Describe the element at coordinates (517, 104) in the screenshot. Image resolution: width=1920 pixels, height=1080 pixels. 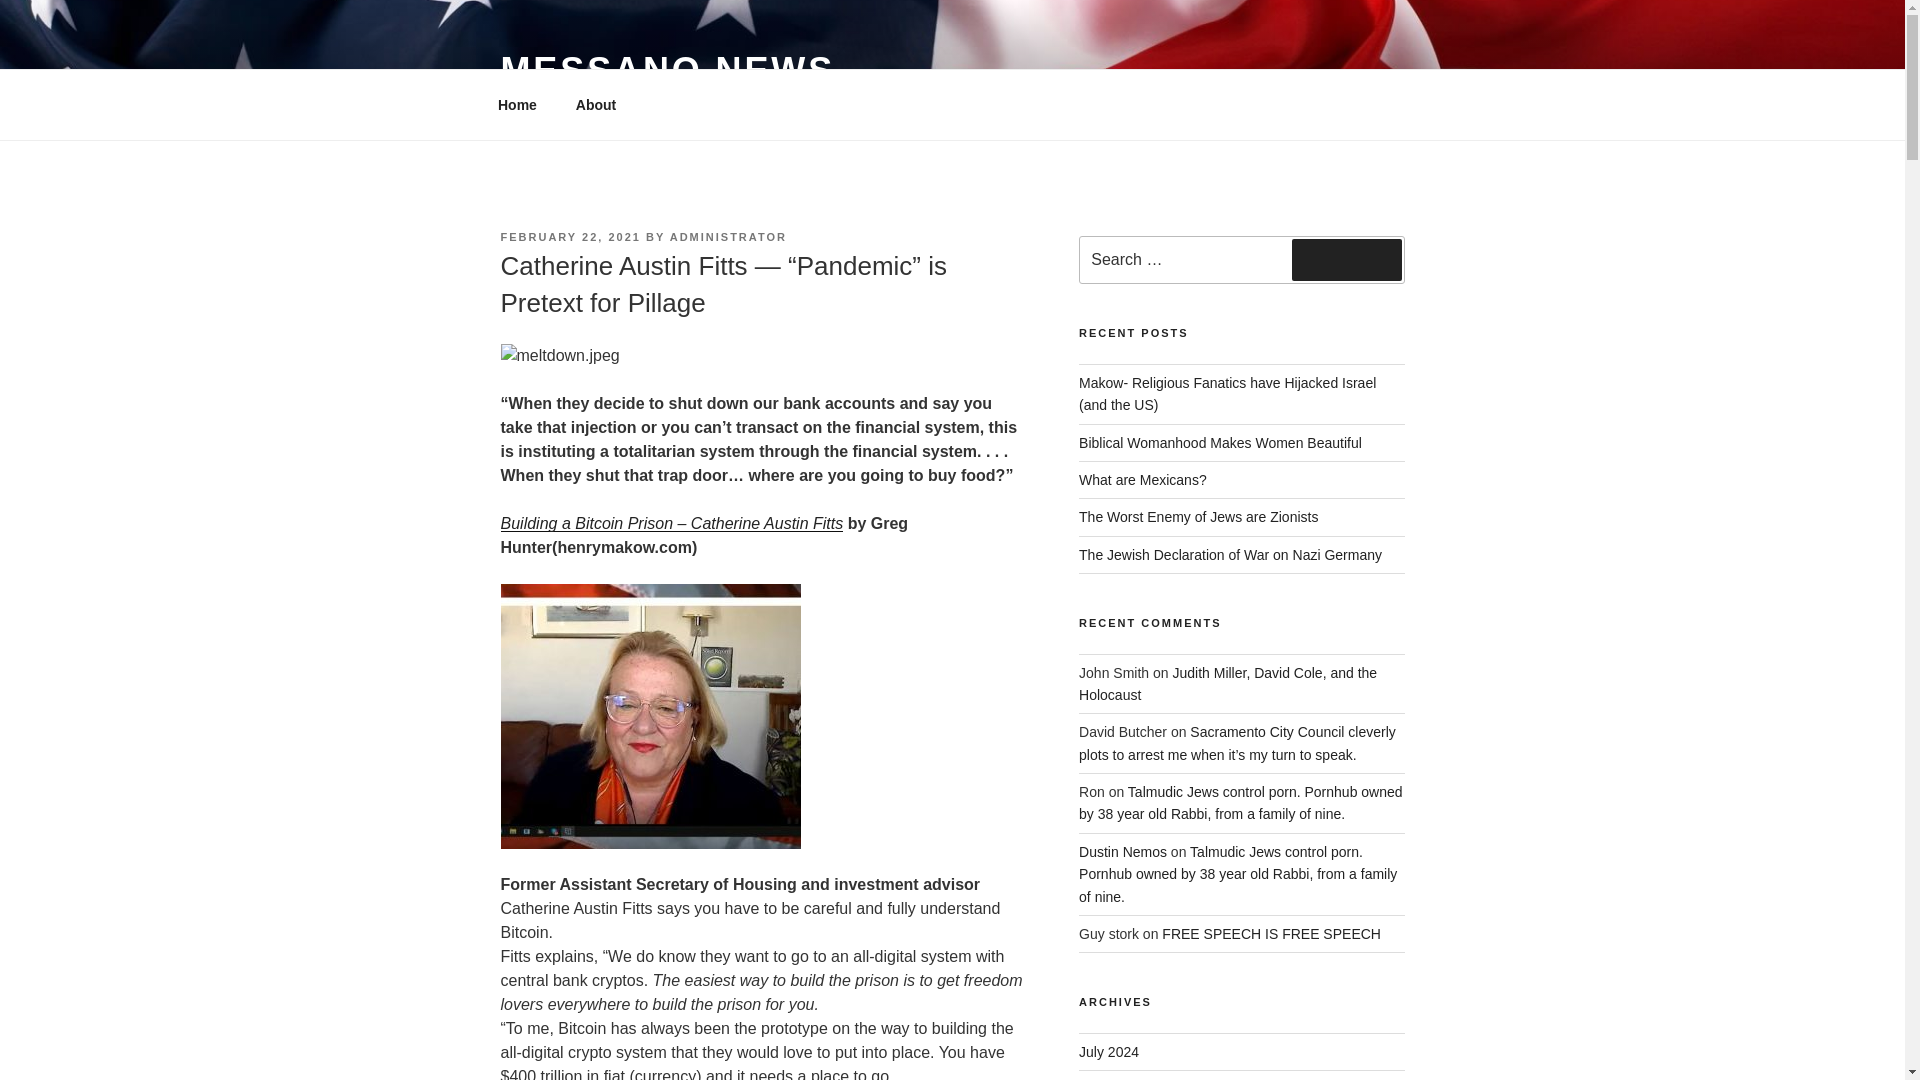
I see `Home` at that location.